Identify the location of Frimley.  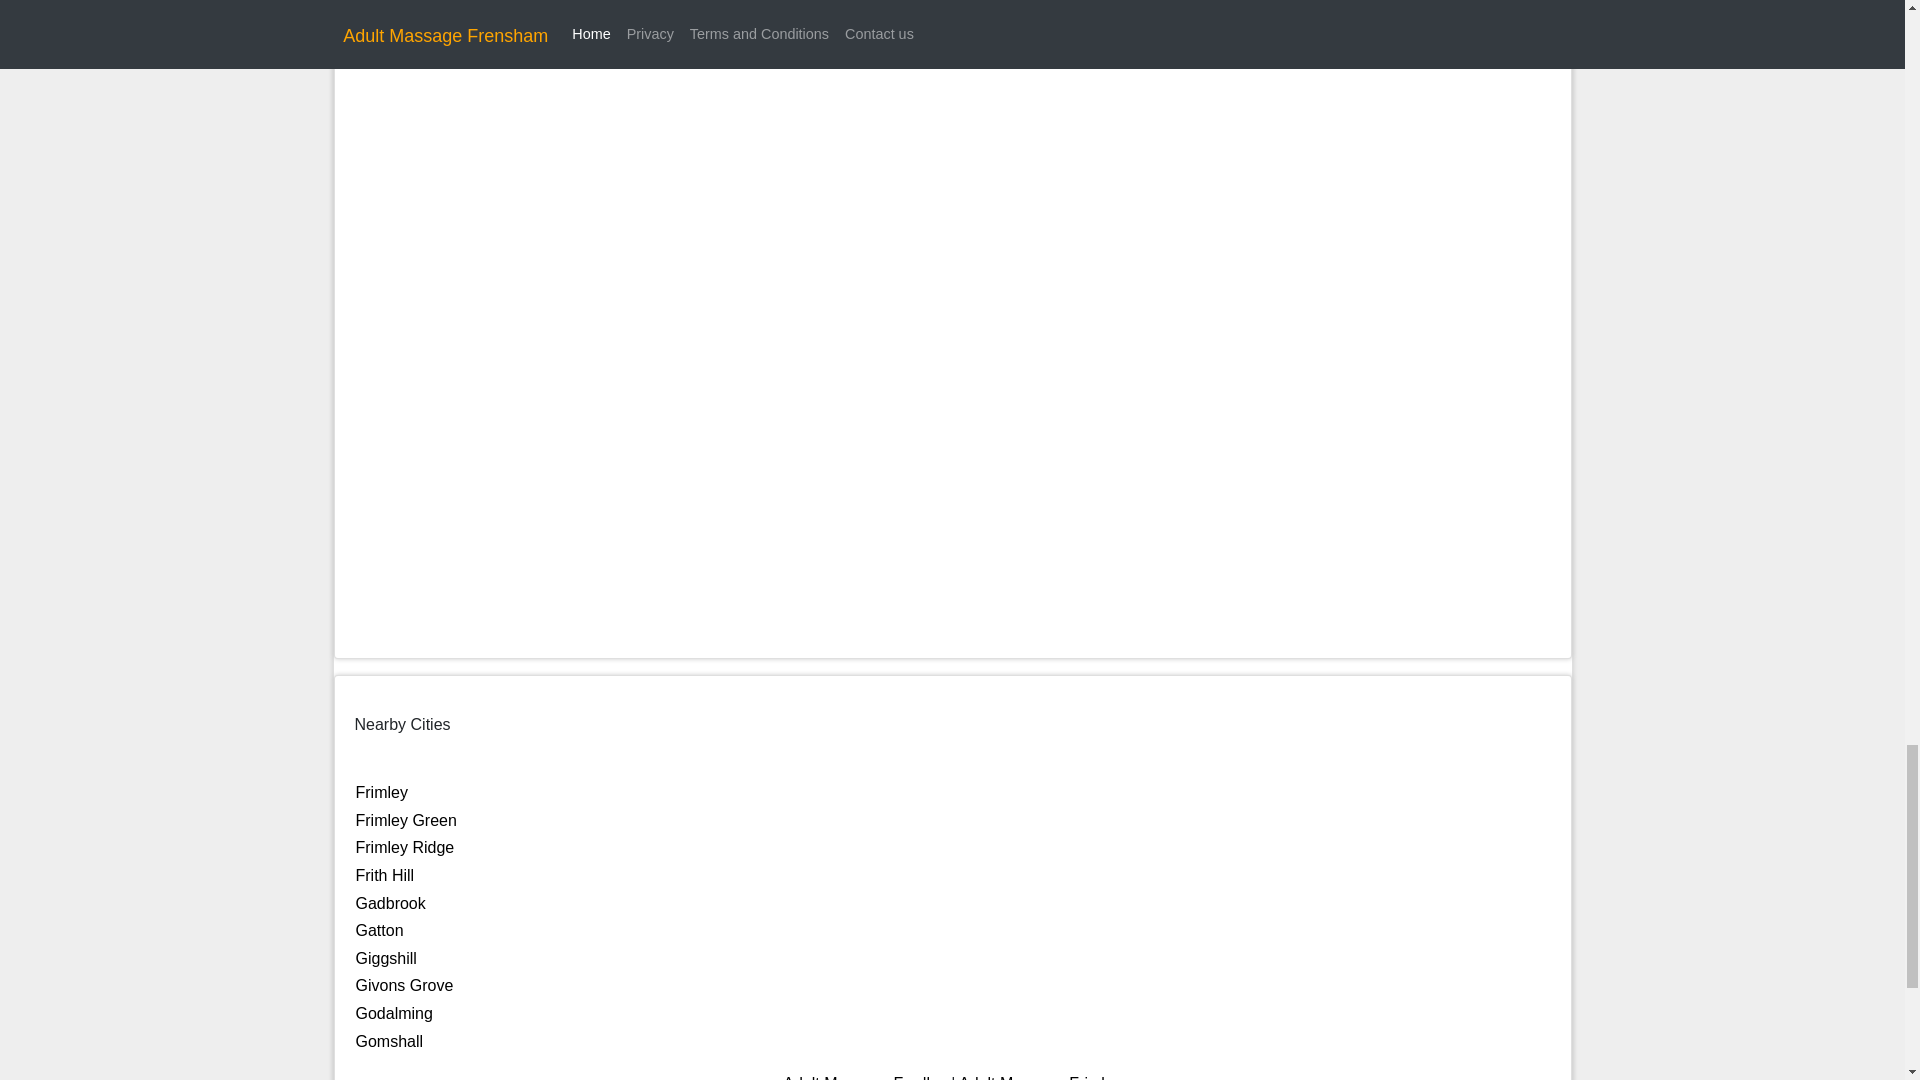
(381, 792).